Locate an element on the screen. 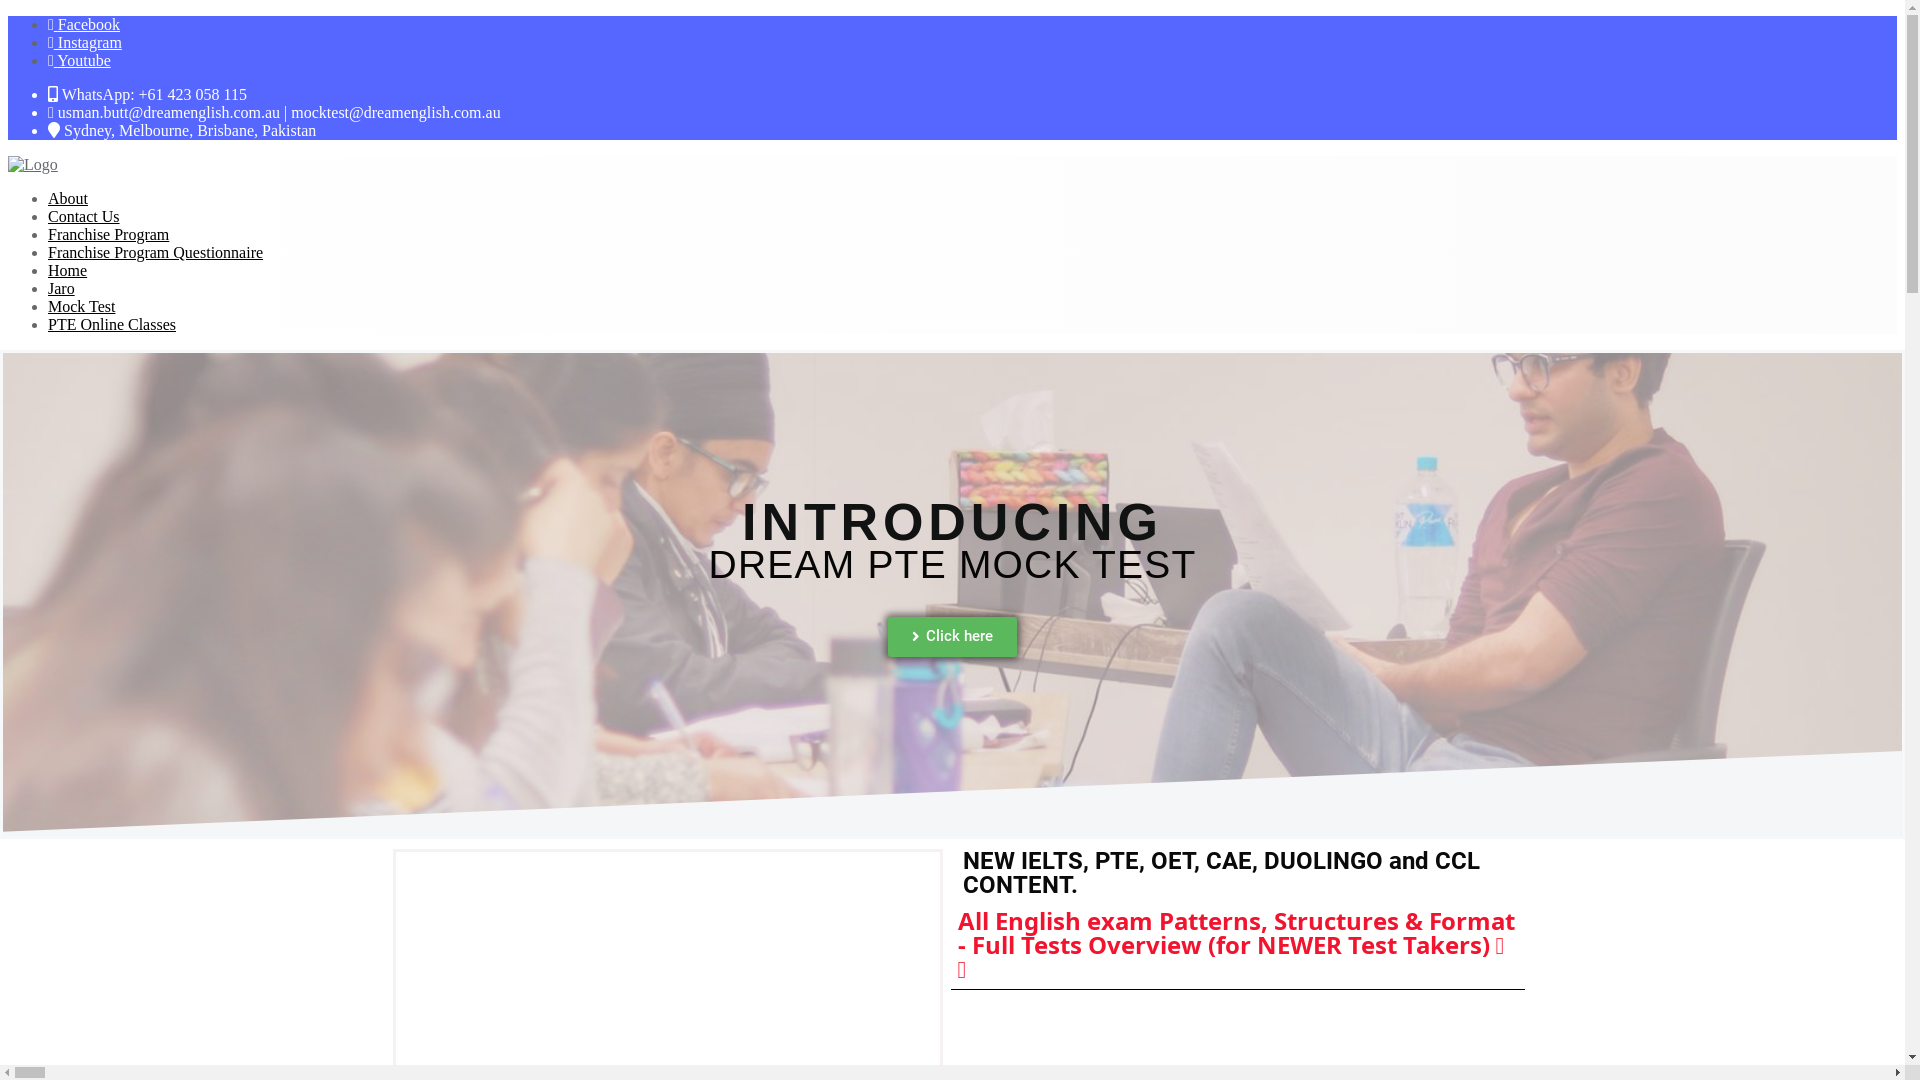  PTE Online Classes is located at coordinates (112, 324).